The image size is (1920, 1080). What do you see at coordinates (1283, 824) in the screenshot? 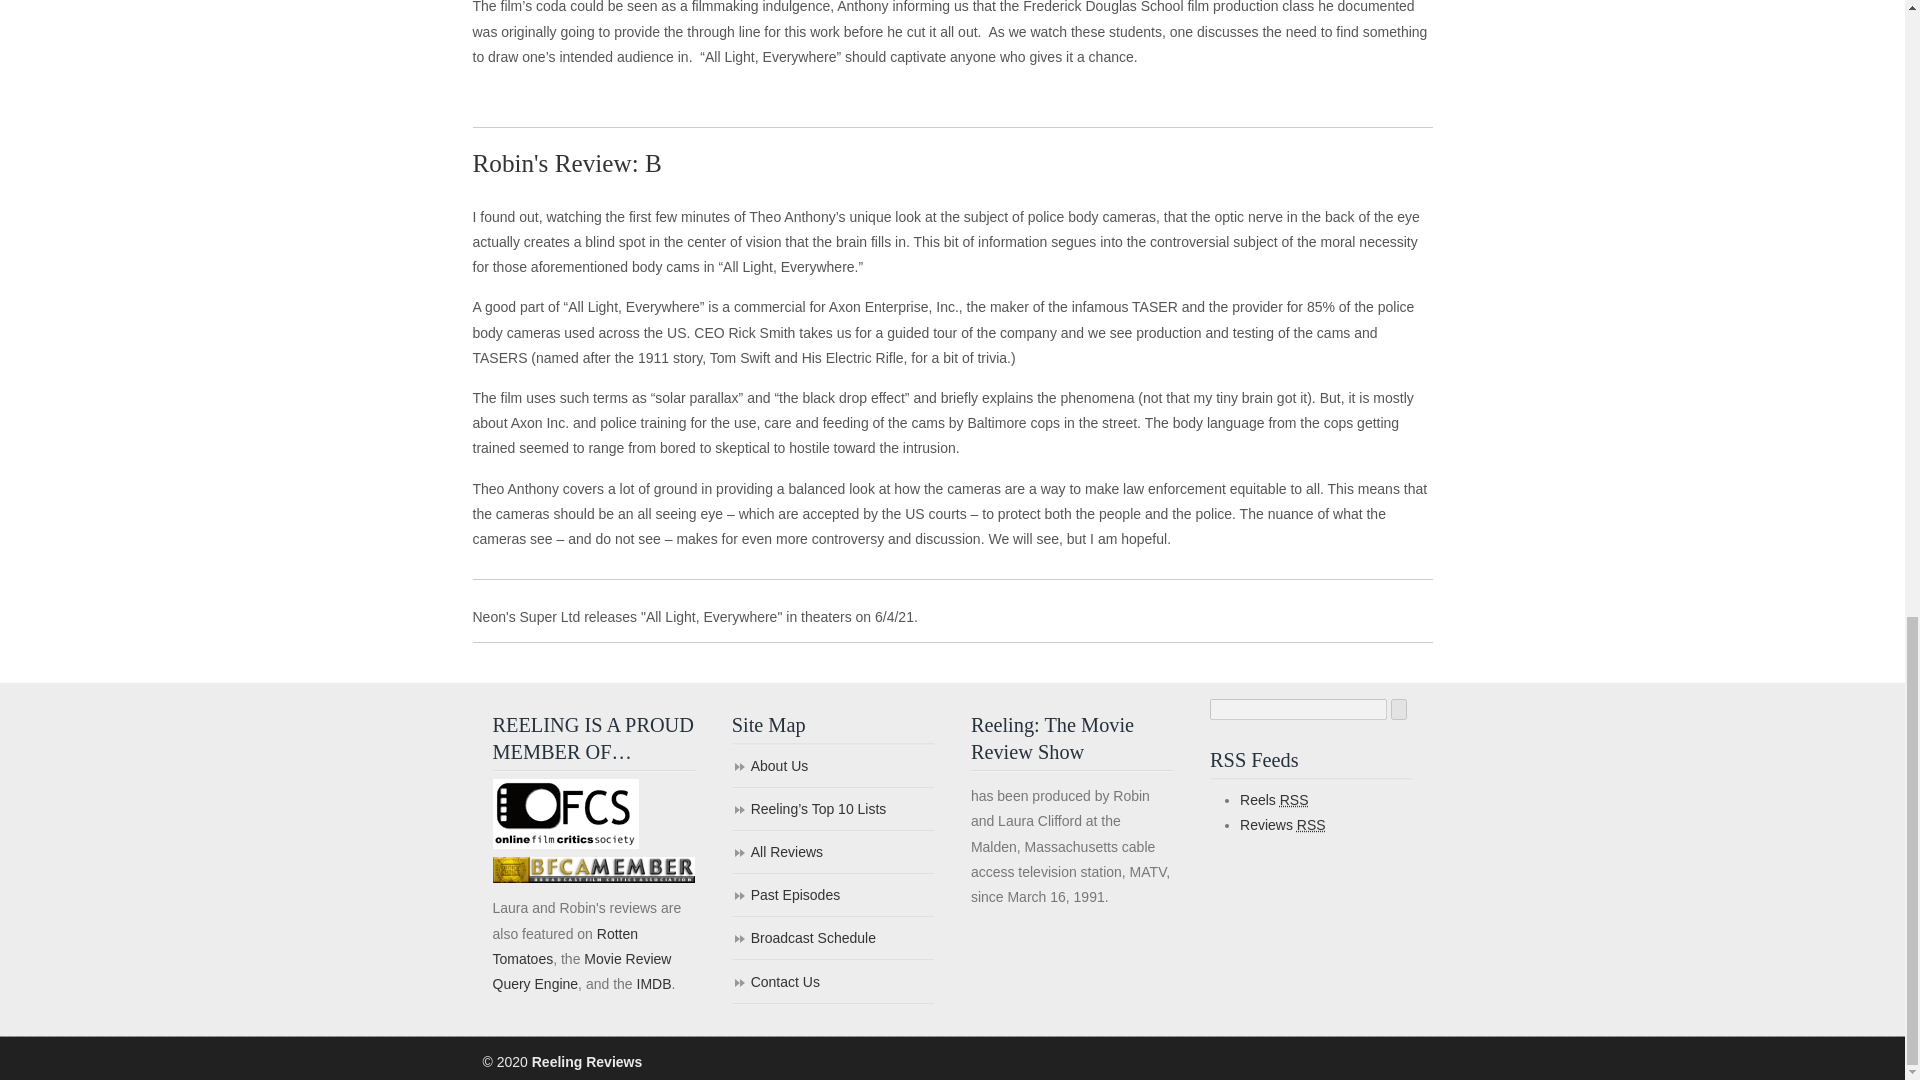
I see `Reviews RSS` at bounding box center [1283, 824].